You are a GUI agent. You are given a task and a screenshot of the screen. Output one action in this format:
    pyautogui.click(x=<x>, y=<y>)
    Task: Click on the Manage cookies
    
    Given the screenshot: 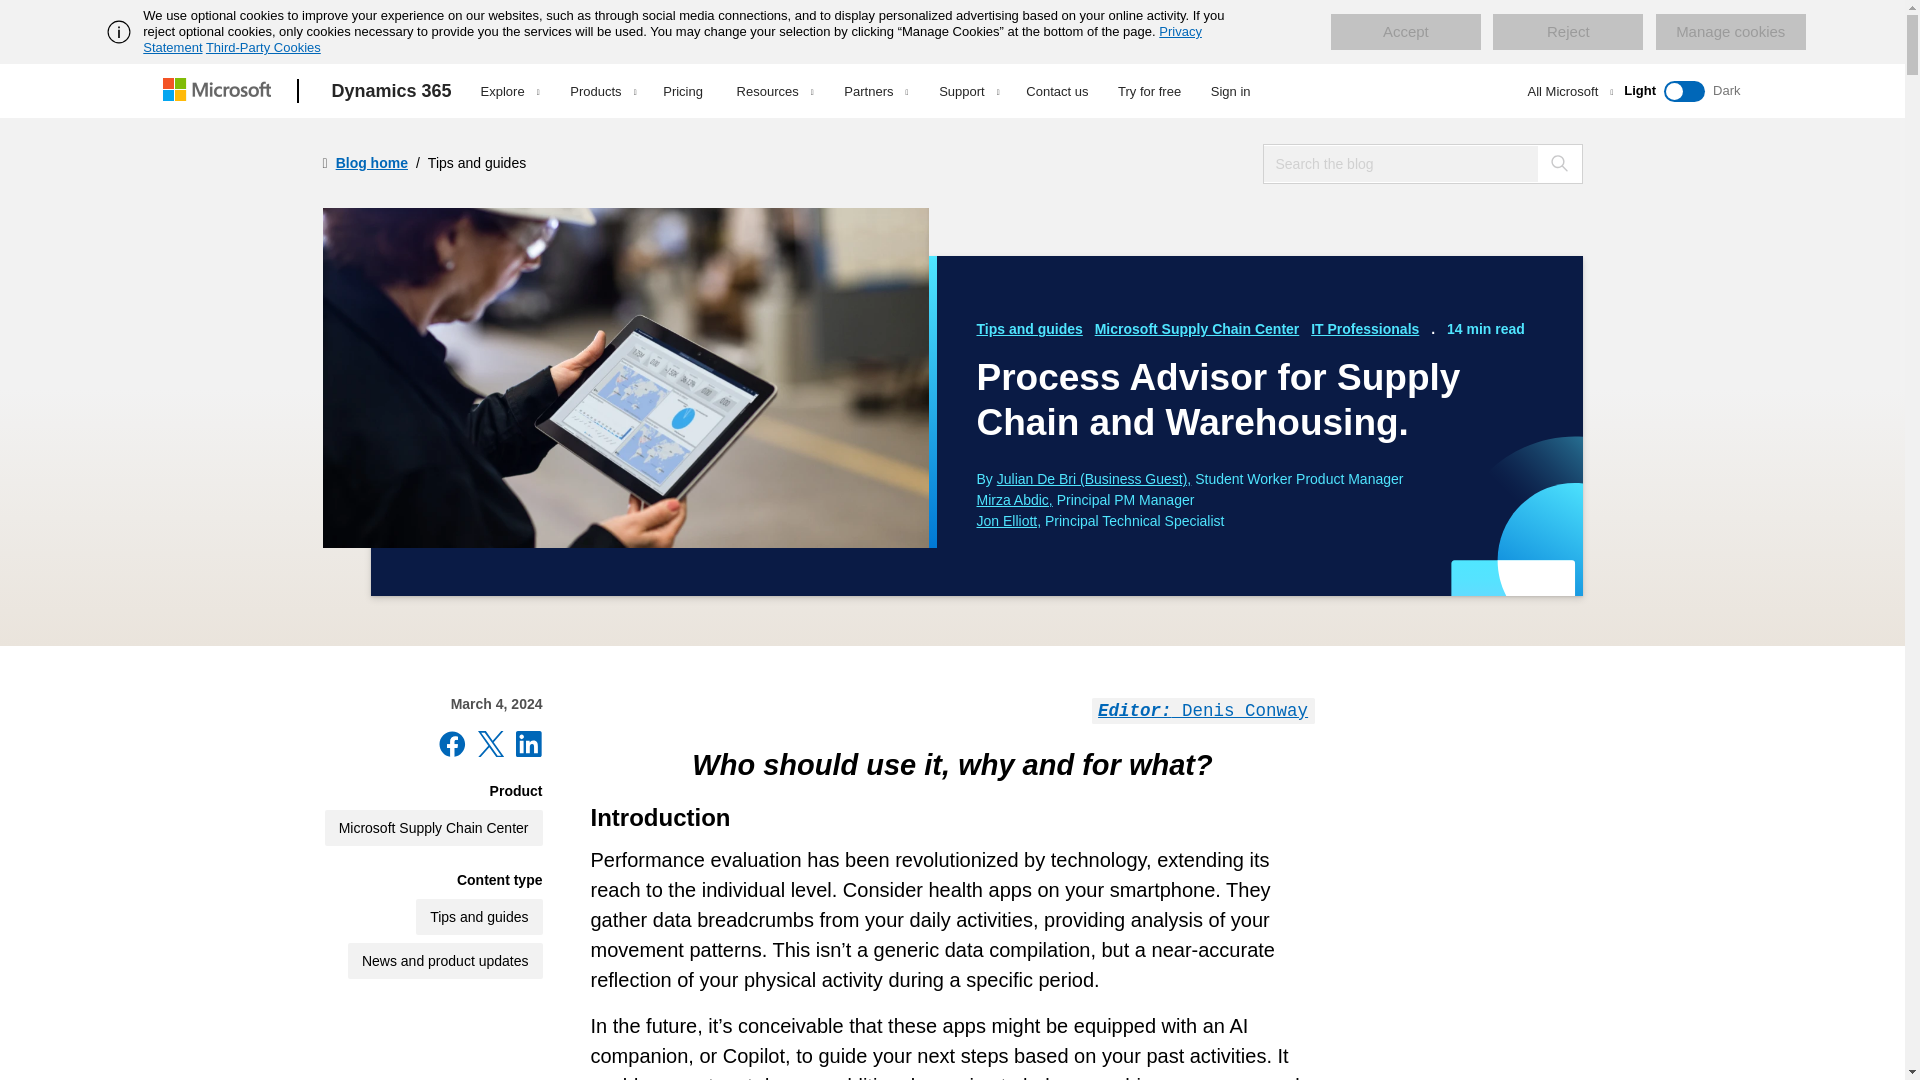 What is the action you would take?
    pyautogui.click(x=1730, y=32)
    